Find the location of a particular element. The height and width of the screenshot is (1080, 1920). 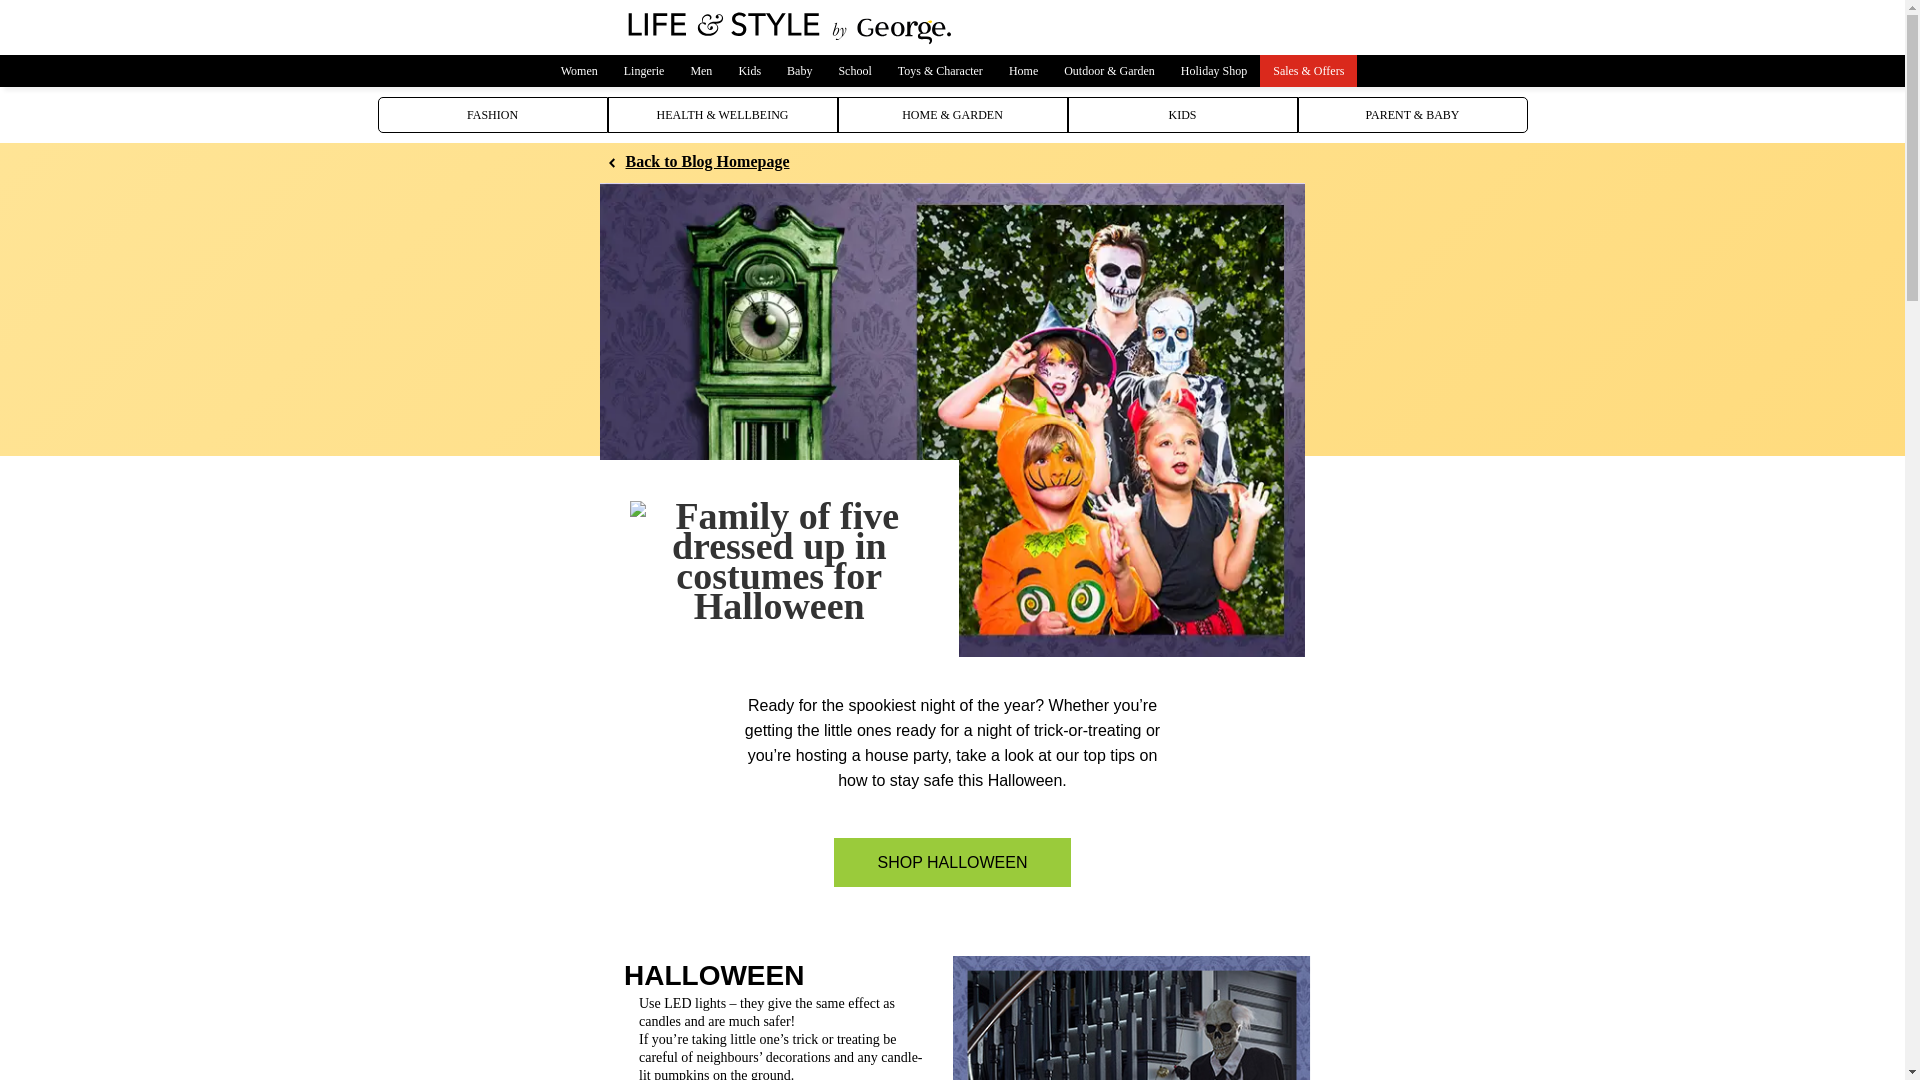

Back to Blog Homepage is located at coordinates (698, 162).